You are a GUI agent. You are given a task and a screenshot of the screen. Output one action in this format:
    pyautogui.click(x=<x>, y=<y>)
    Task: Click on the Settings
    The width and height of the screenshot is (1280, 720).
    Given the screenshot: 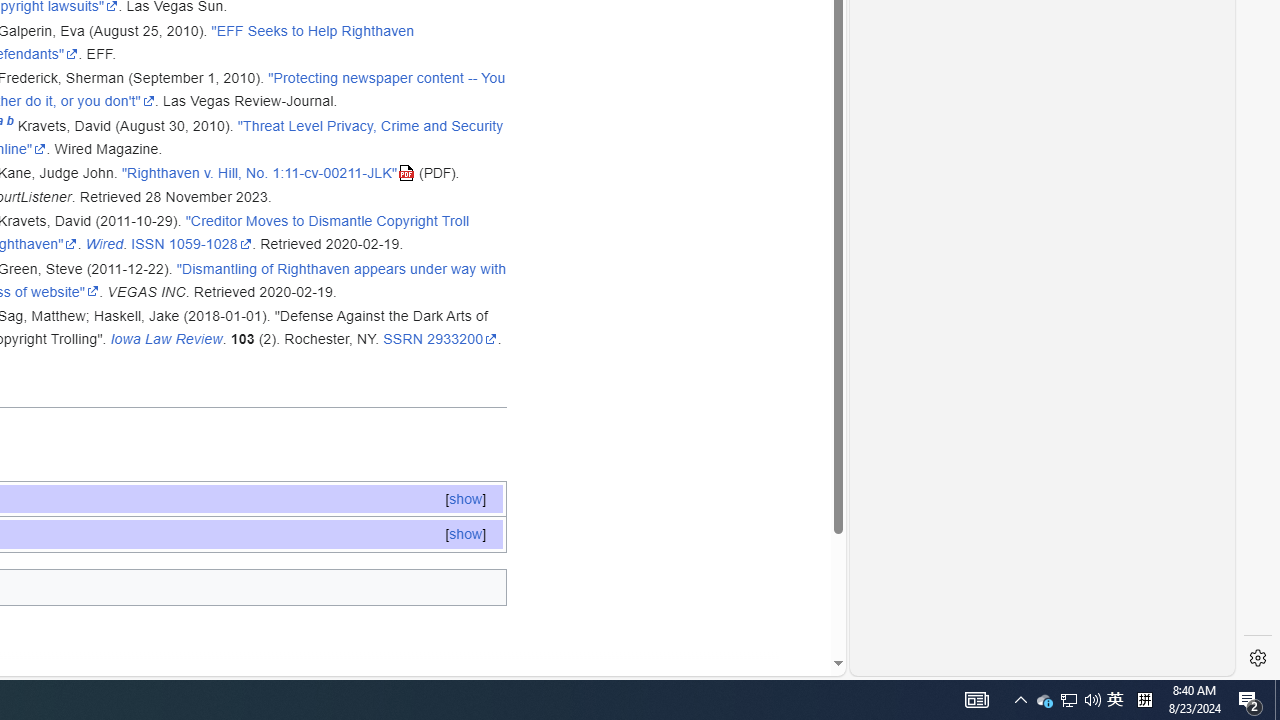 What is the action you would take?
    pyautogui.click(x=1258, y=658)
    